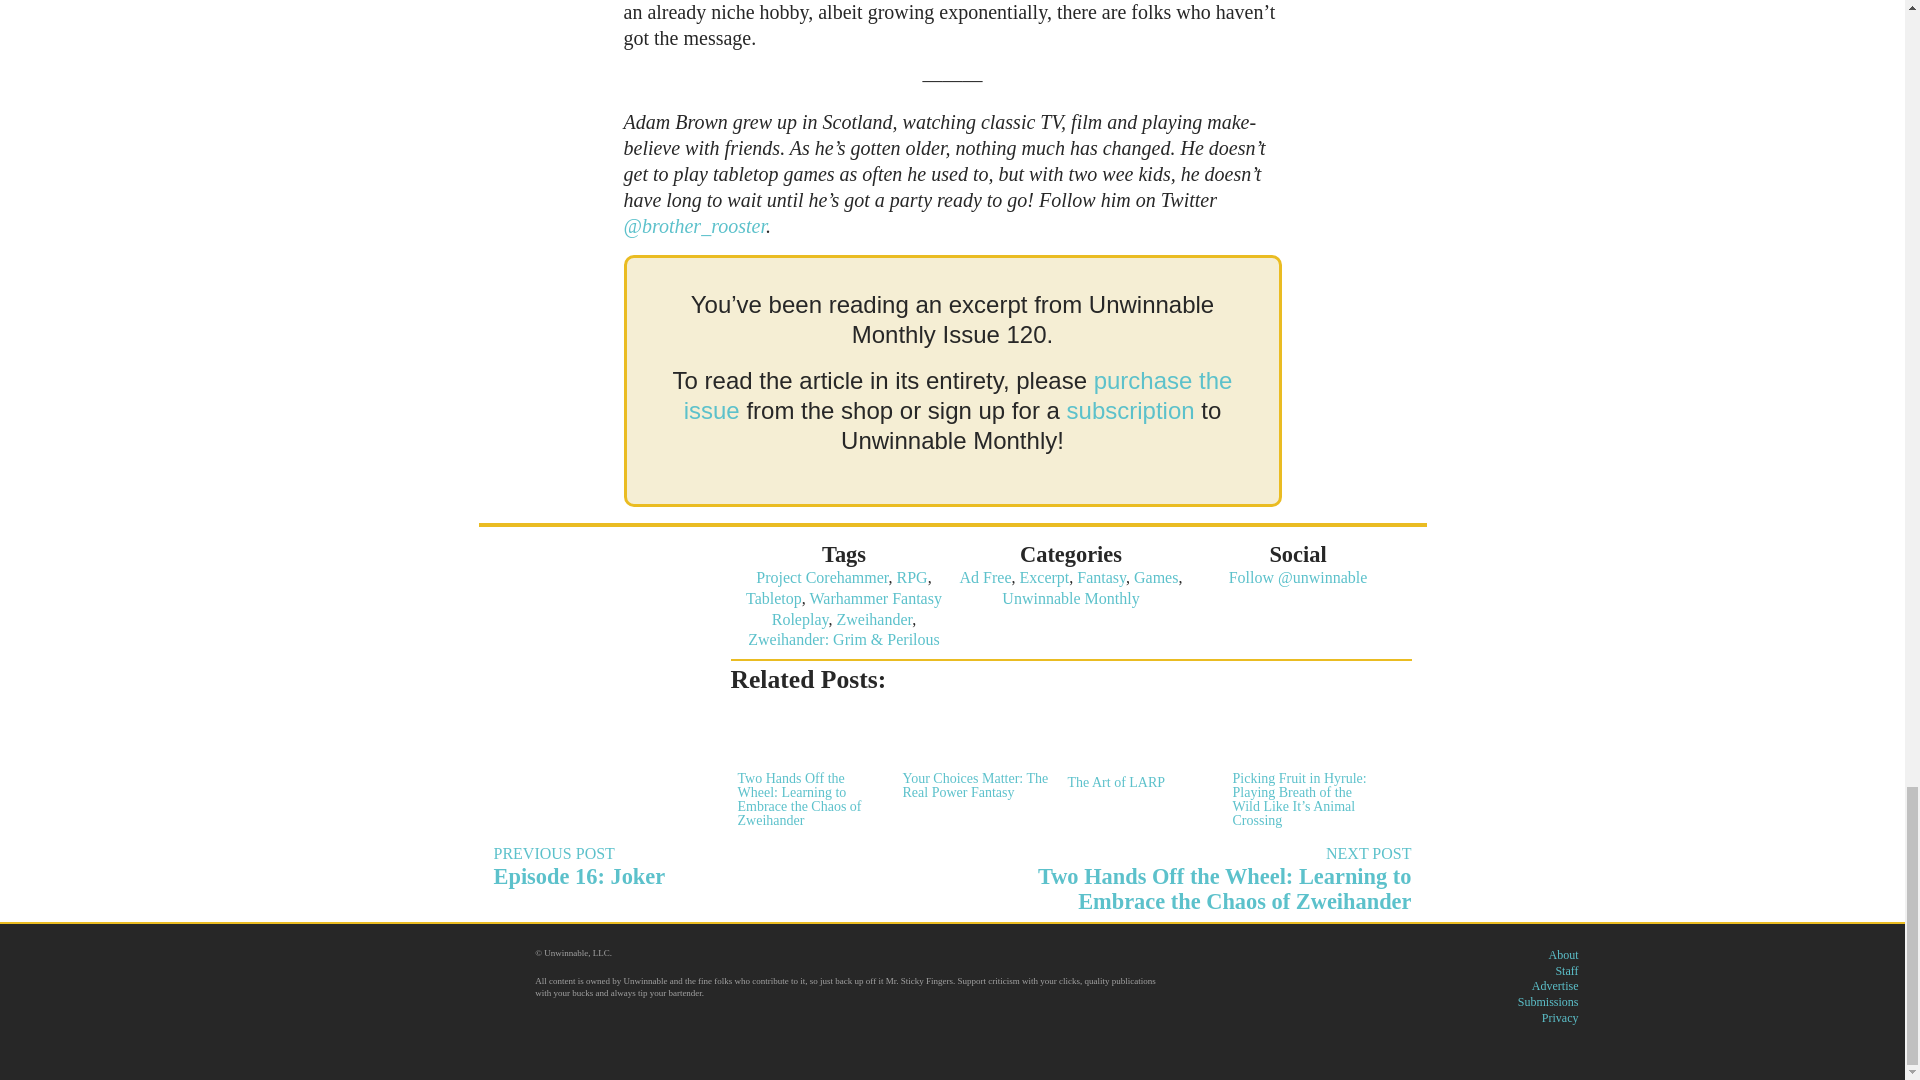 Image resolution: width=1920 pixels, height=1080 pixels. What do you see at coordinates (1137, 748) in the screenshot?
I see `The Art of LARP` at bounding box center [1137, 748].